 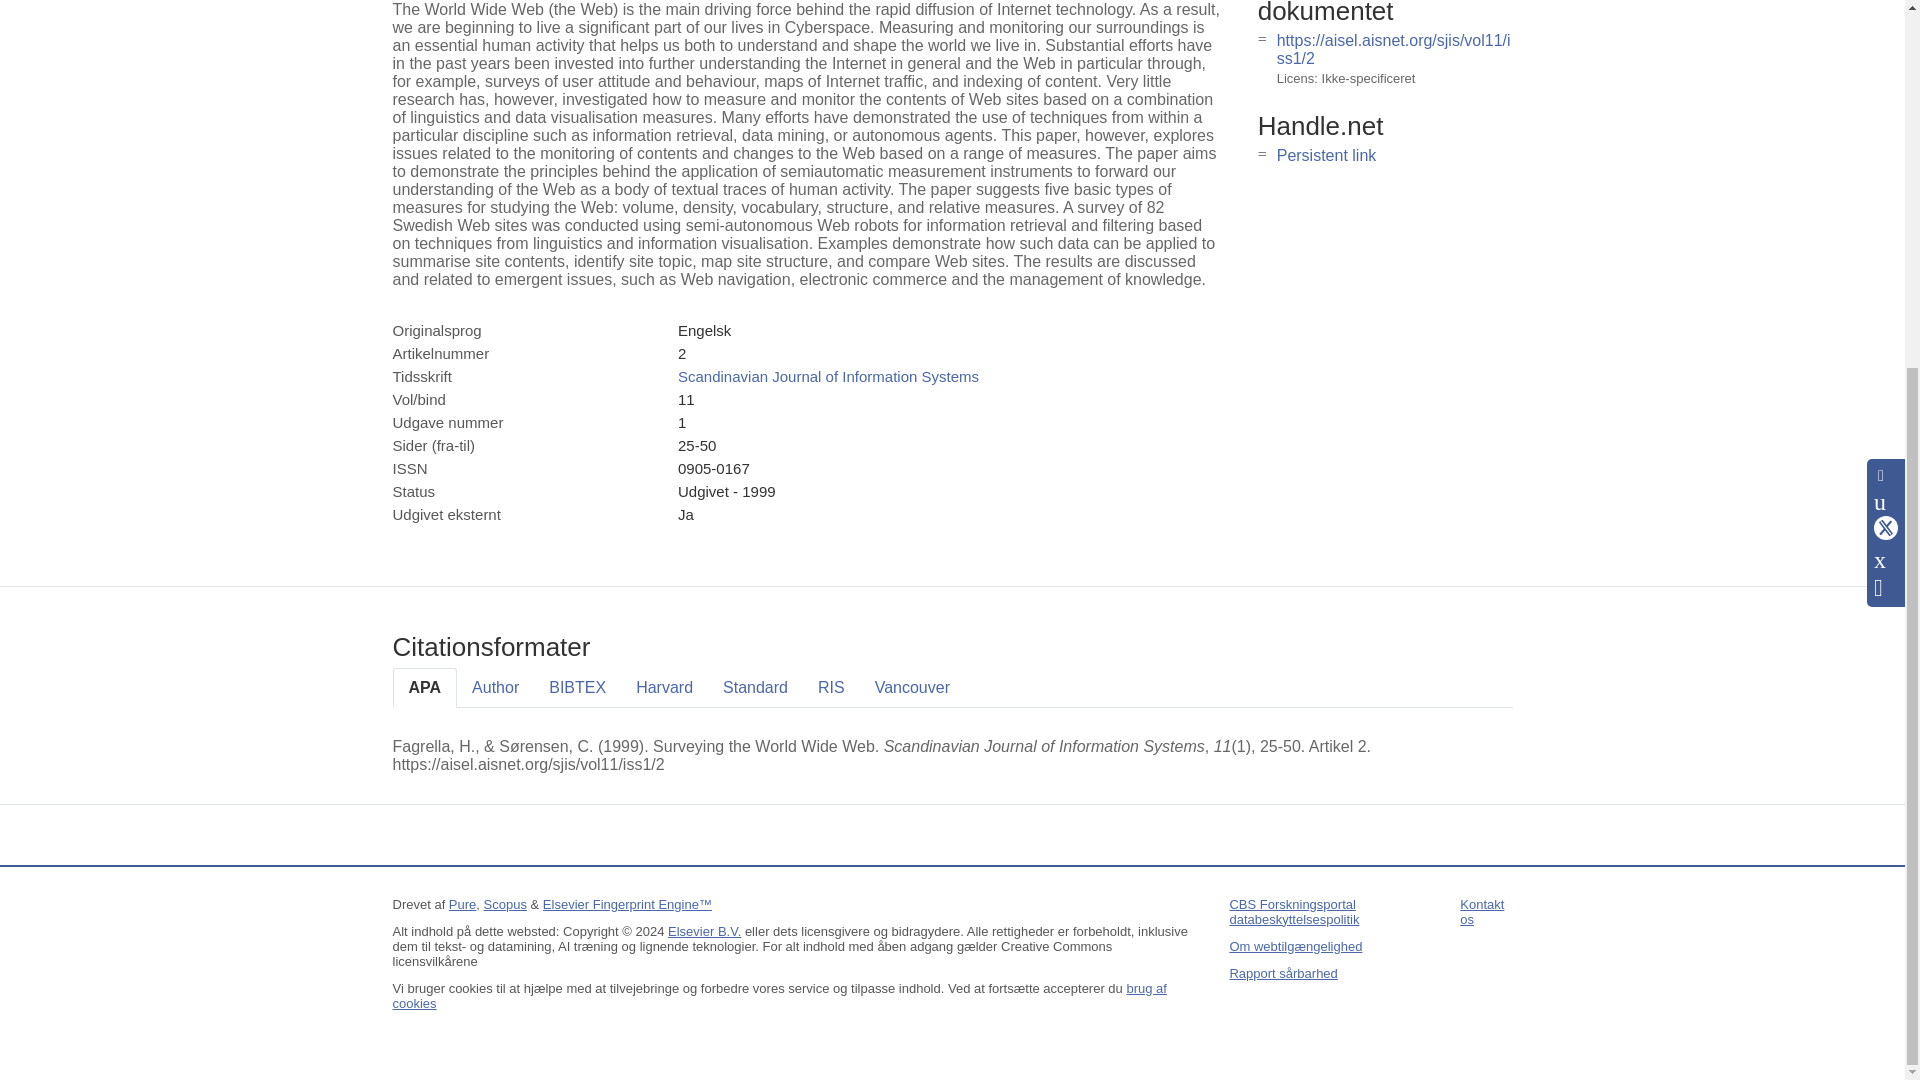 What do you see at coordinates (1481, 912) in the screenshot?
I see `Kontakt os` at bounding box center [1481, 912].